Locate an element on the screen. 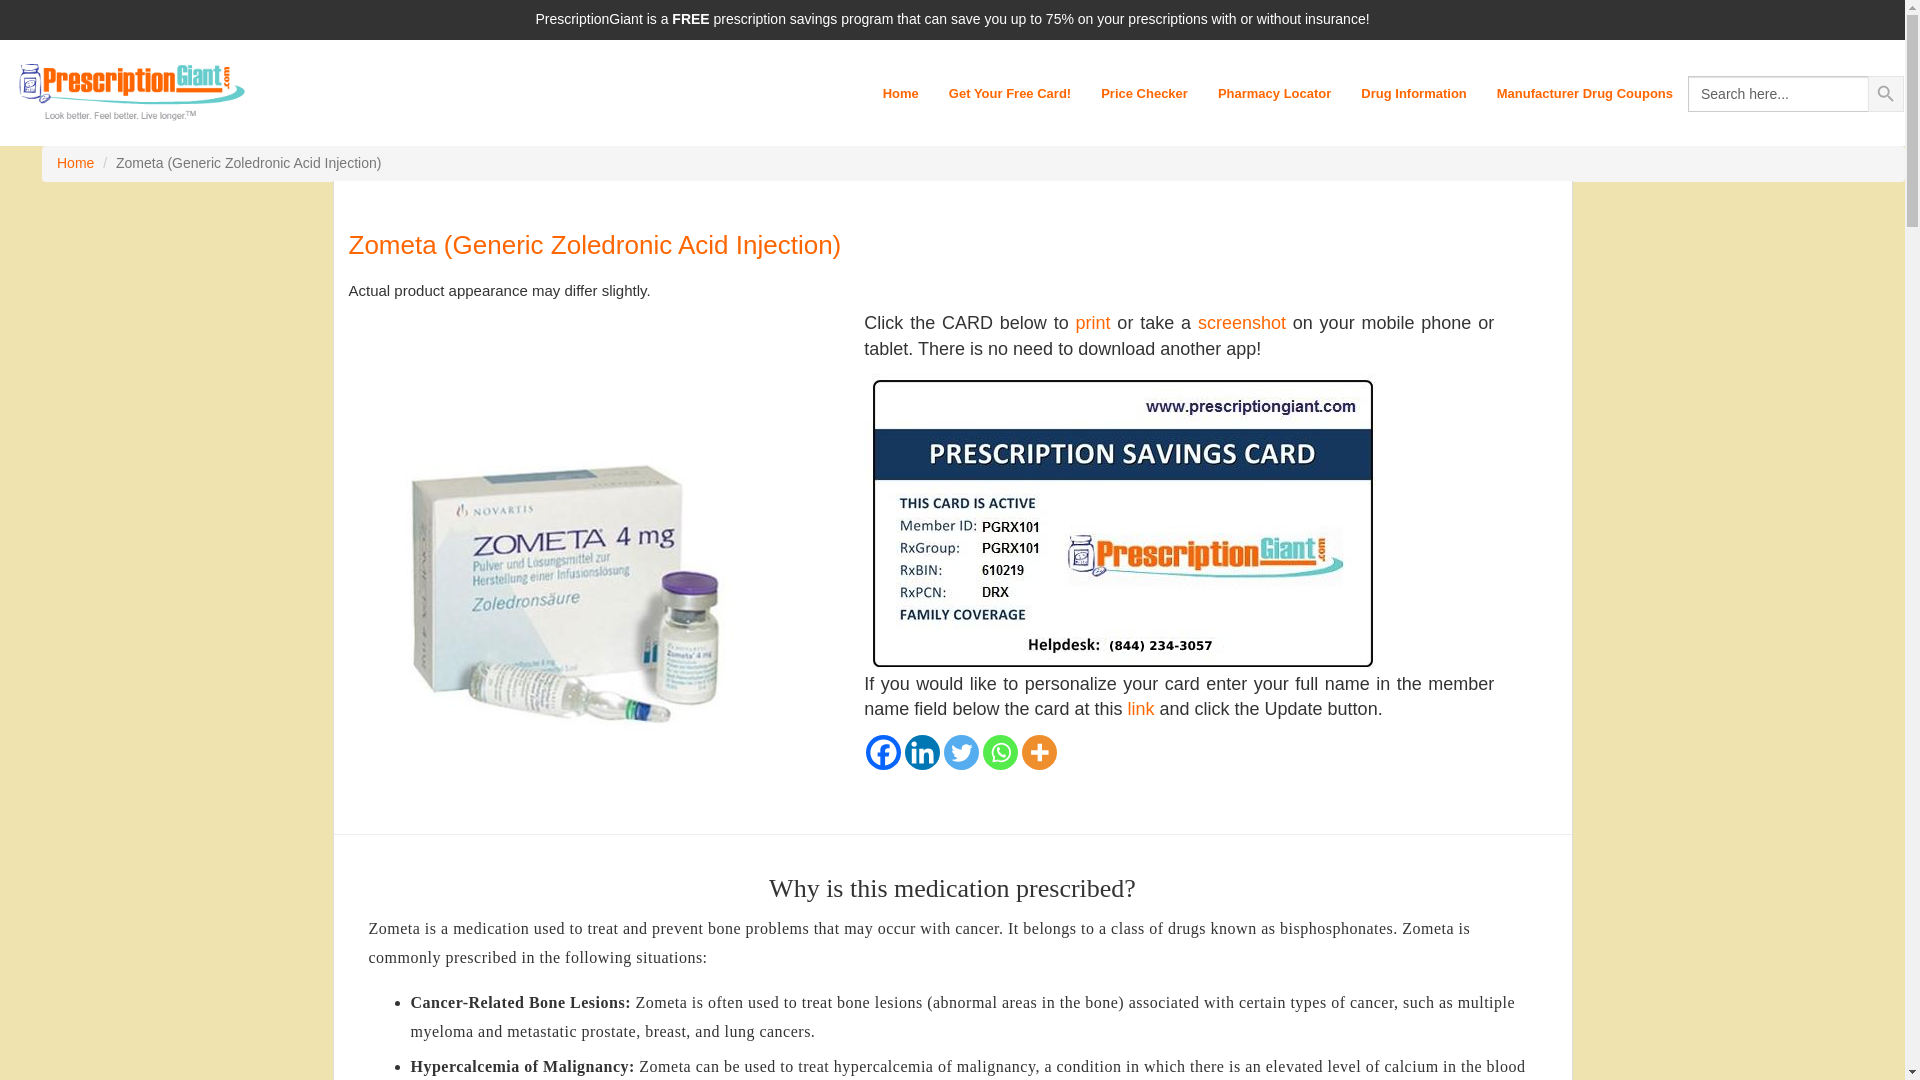 Image resolution: width=1920 pixels, height=1080 pixels. Price Checker is located at coordinates (1144, 94).